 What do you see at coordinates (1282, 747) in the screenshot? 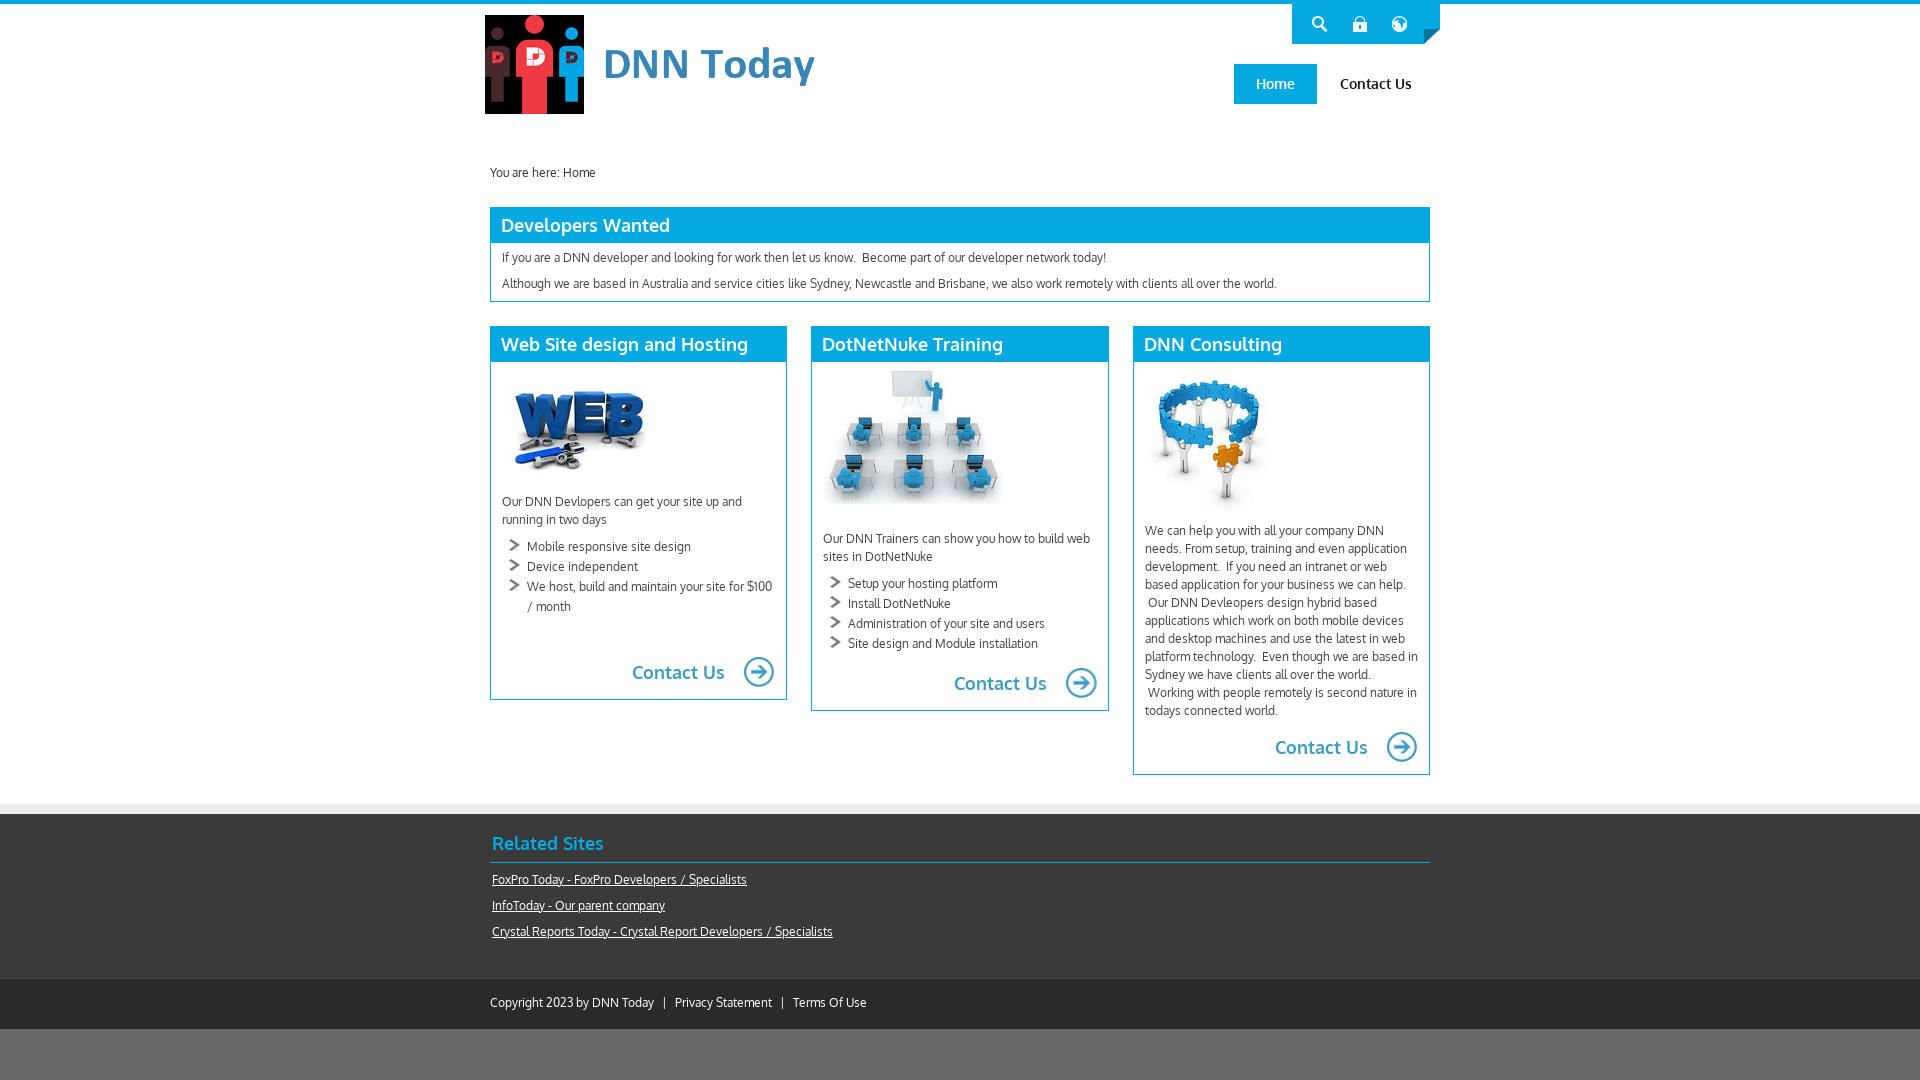
I see `Contact Us` at bounding box center [1282, 747].